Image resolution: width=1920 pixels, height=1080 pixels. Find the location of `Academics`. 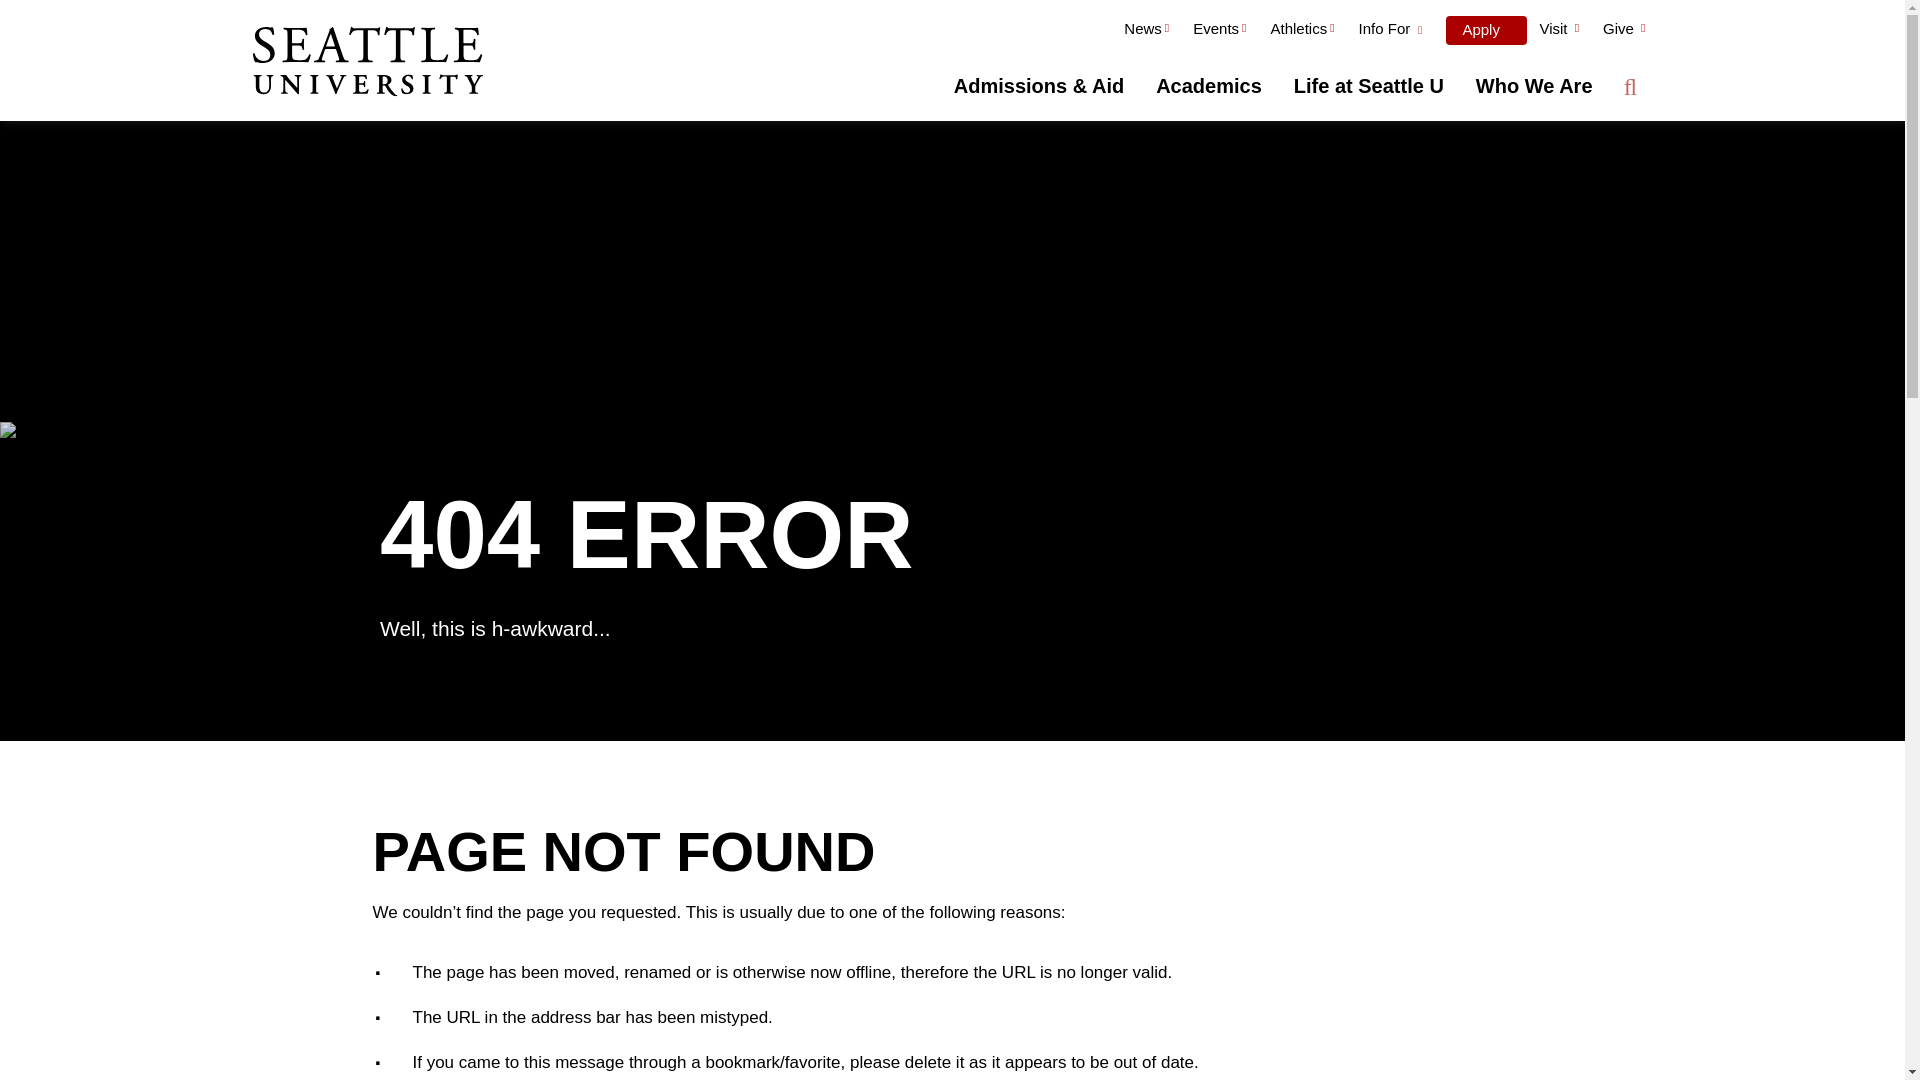

Academics is located at coordinates (1209, 86).